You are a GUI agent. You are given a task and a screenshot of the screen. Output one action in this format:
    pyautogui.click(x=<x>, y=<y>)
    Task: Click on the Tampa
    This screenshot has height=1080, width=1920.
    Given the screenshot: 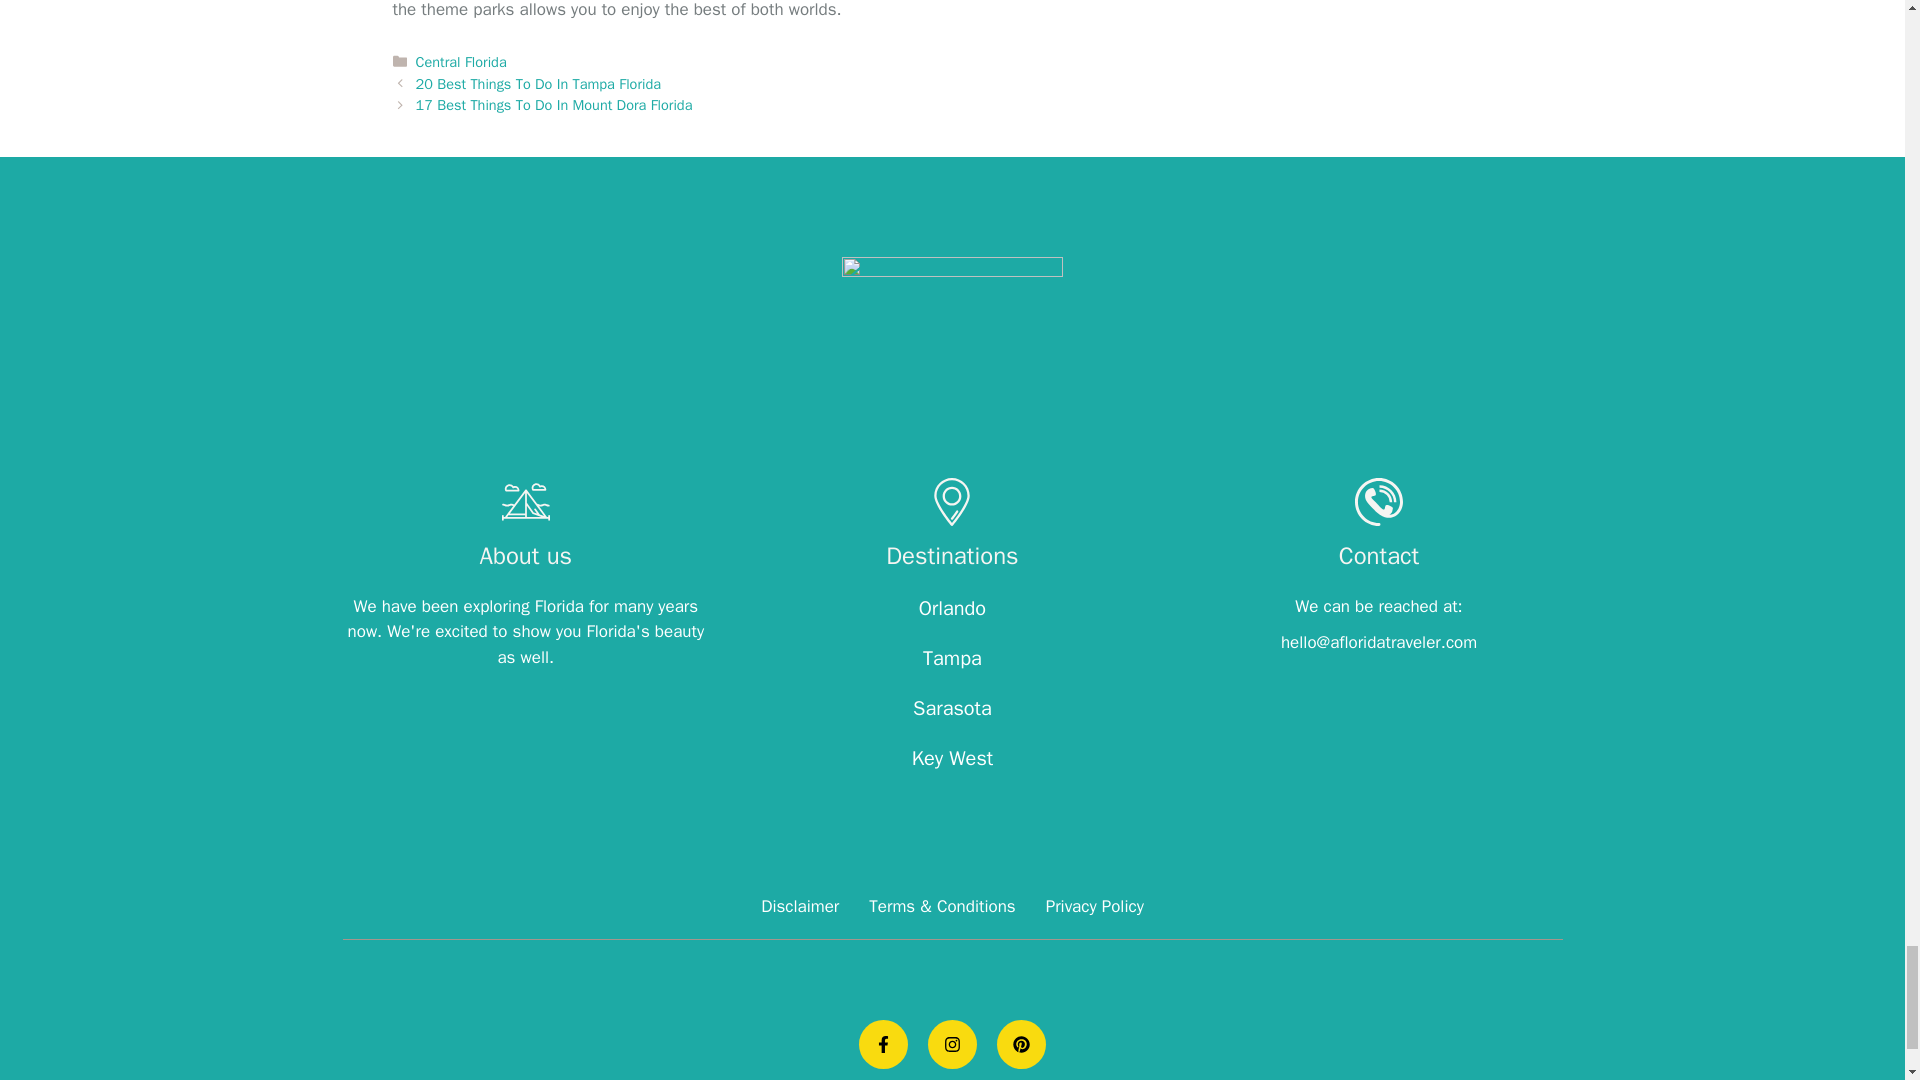 What is the action you would take?
    pyautogui.click(x=952, y=658)
    